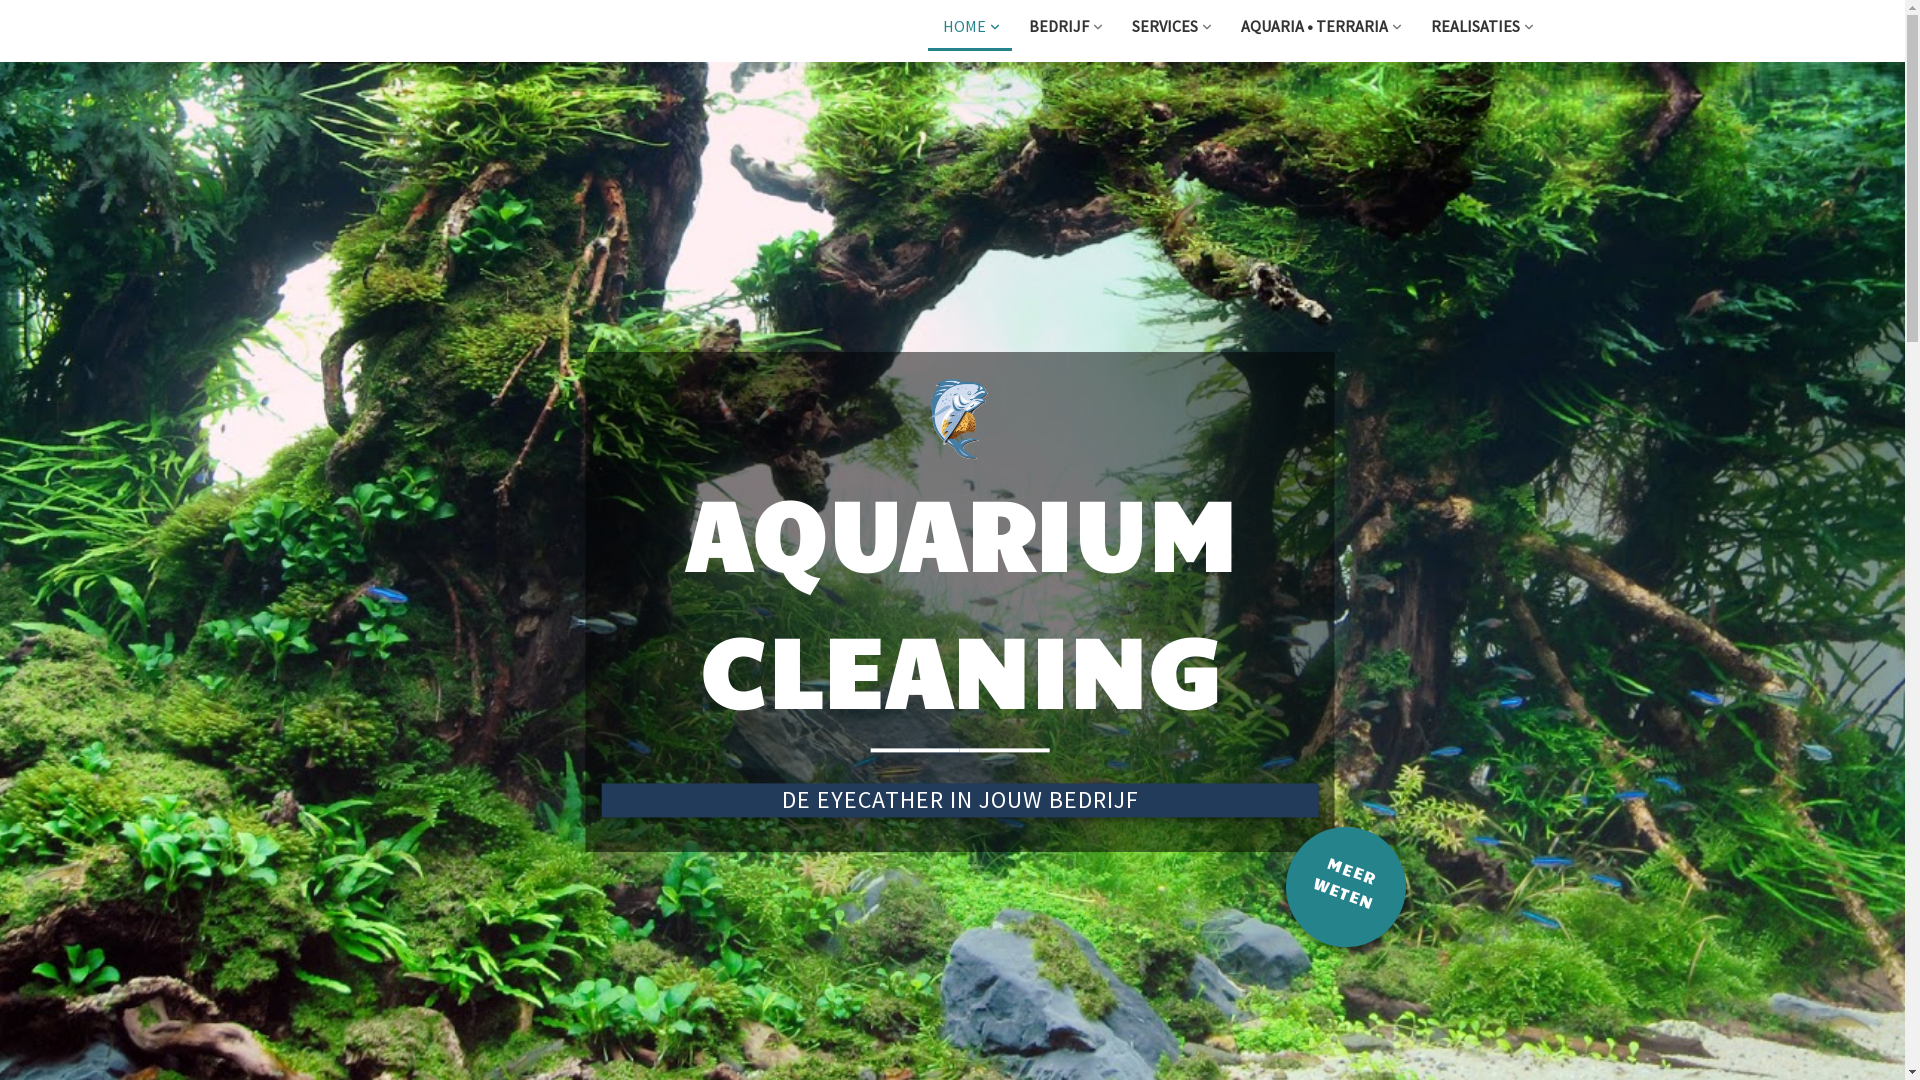 This screenshot has height=1080, width=1920. Describe the element at coordinates (1329, 870) in the screenshot. I see `MEER WETEN` at that location.